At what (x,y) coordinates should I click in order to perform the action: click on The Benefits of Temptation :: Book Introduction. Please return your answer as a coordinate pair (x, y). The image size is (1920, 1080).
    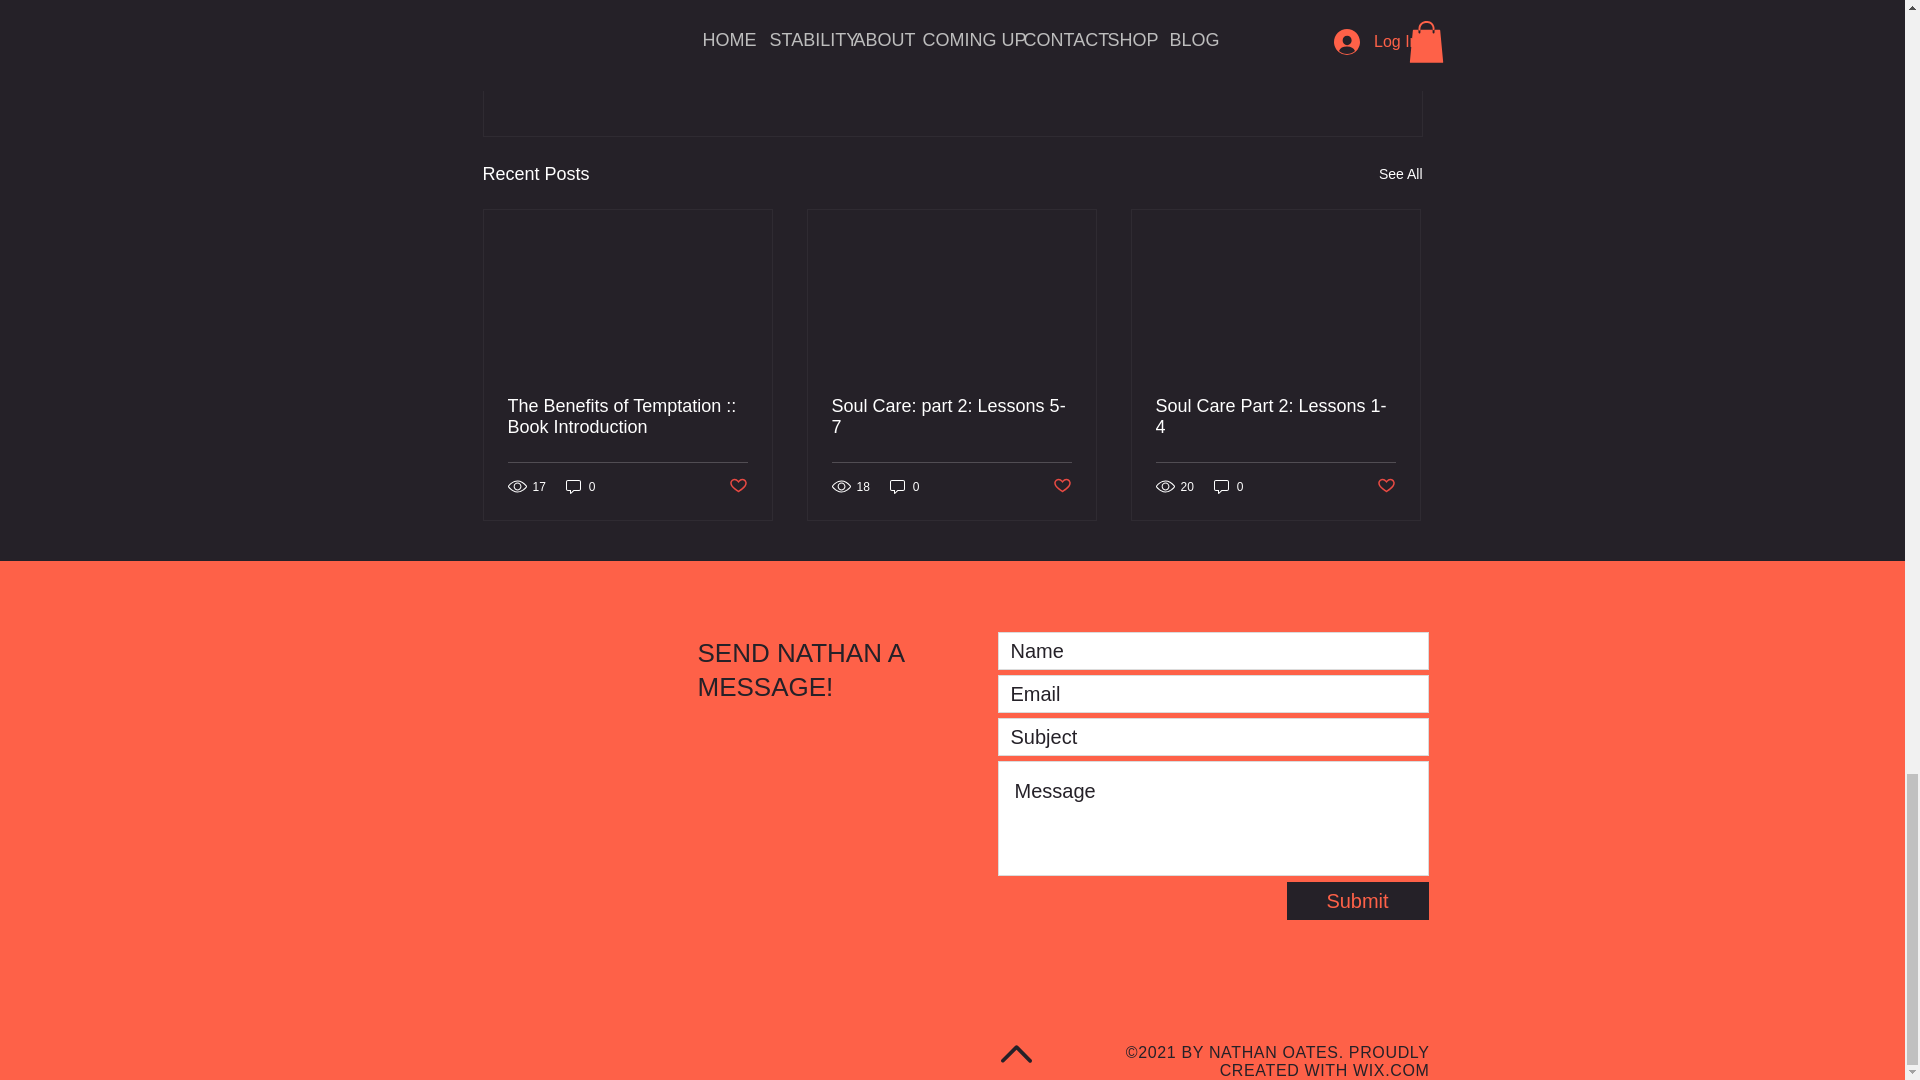
    Looking at the image, I should click on (628, 417).